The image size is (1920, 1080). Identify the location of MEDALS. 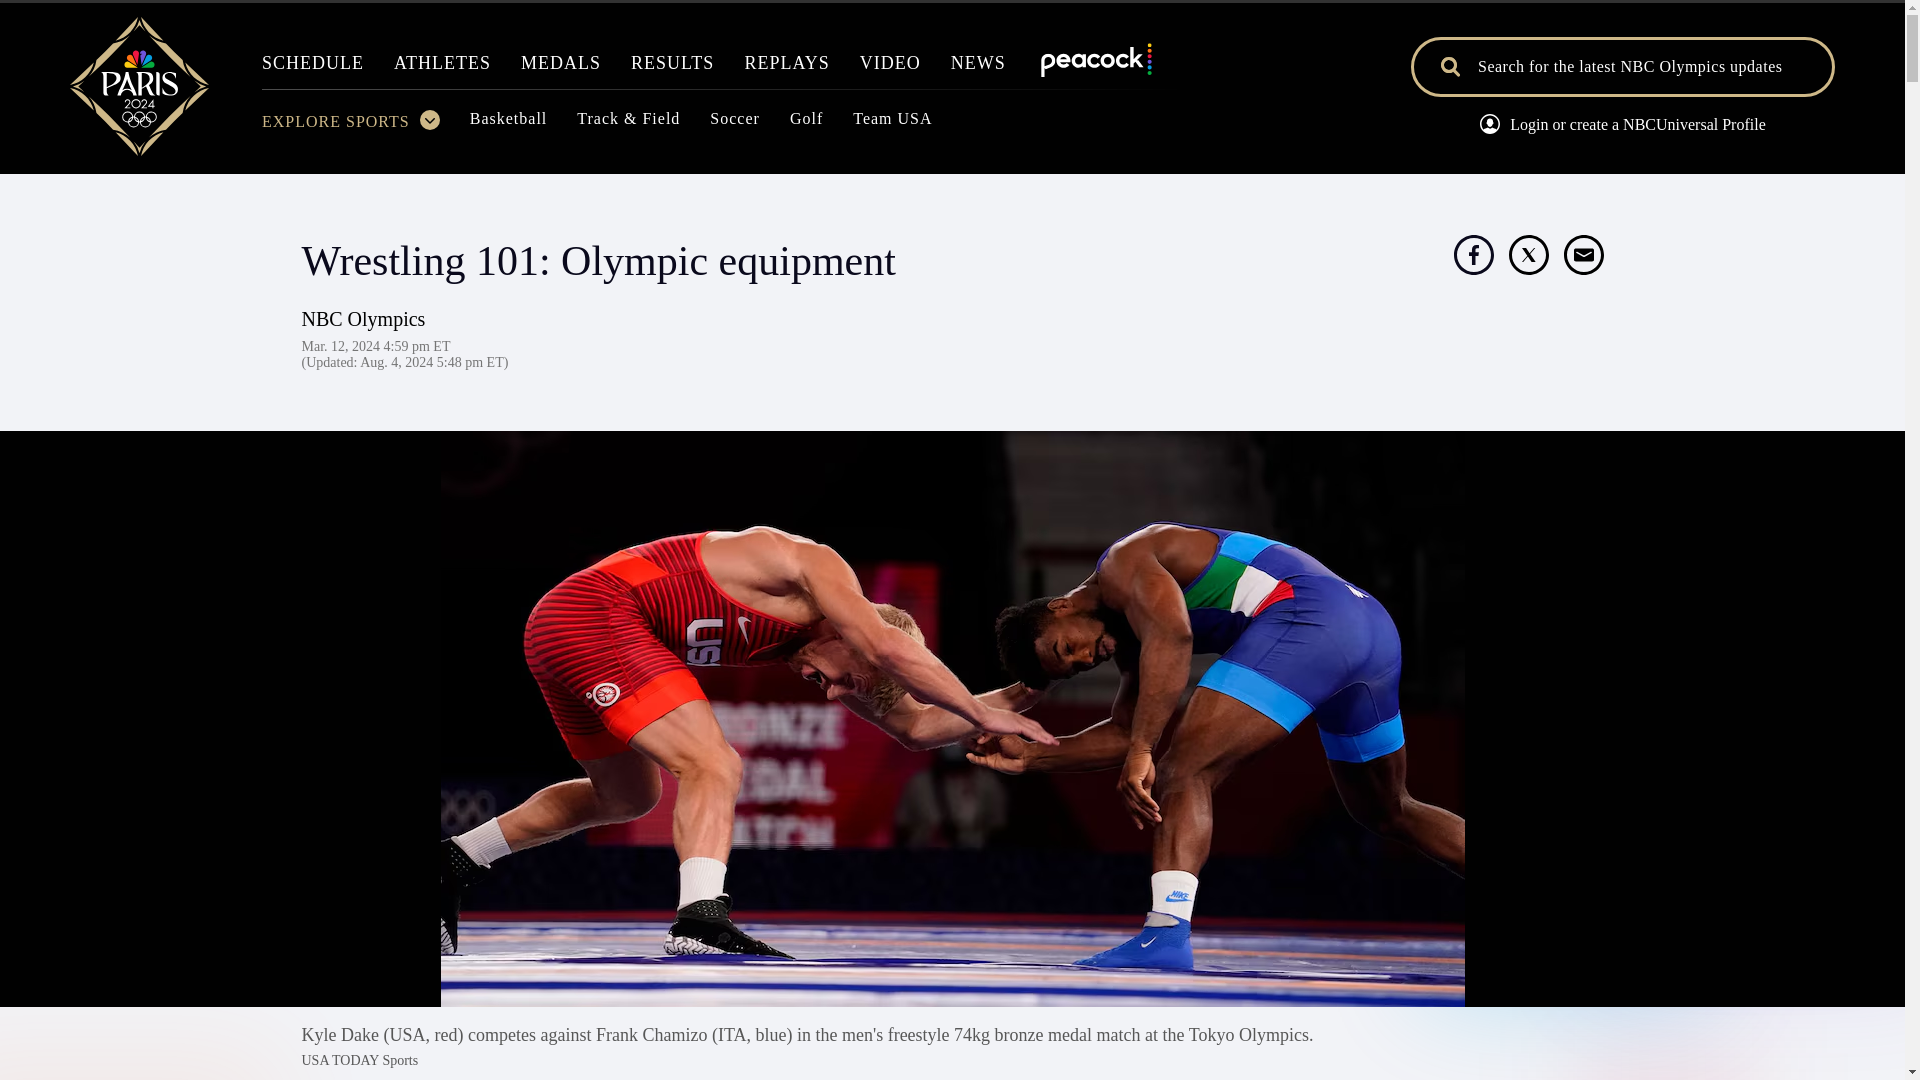
(560, 68).